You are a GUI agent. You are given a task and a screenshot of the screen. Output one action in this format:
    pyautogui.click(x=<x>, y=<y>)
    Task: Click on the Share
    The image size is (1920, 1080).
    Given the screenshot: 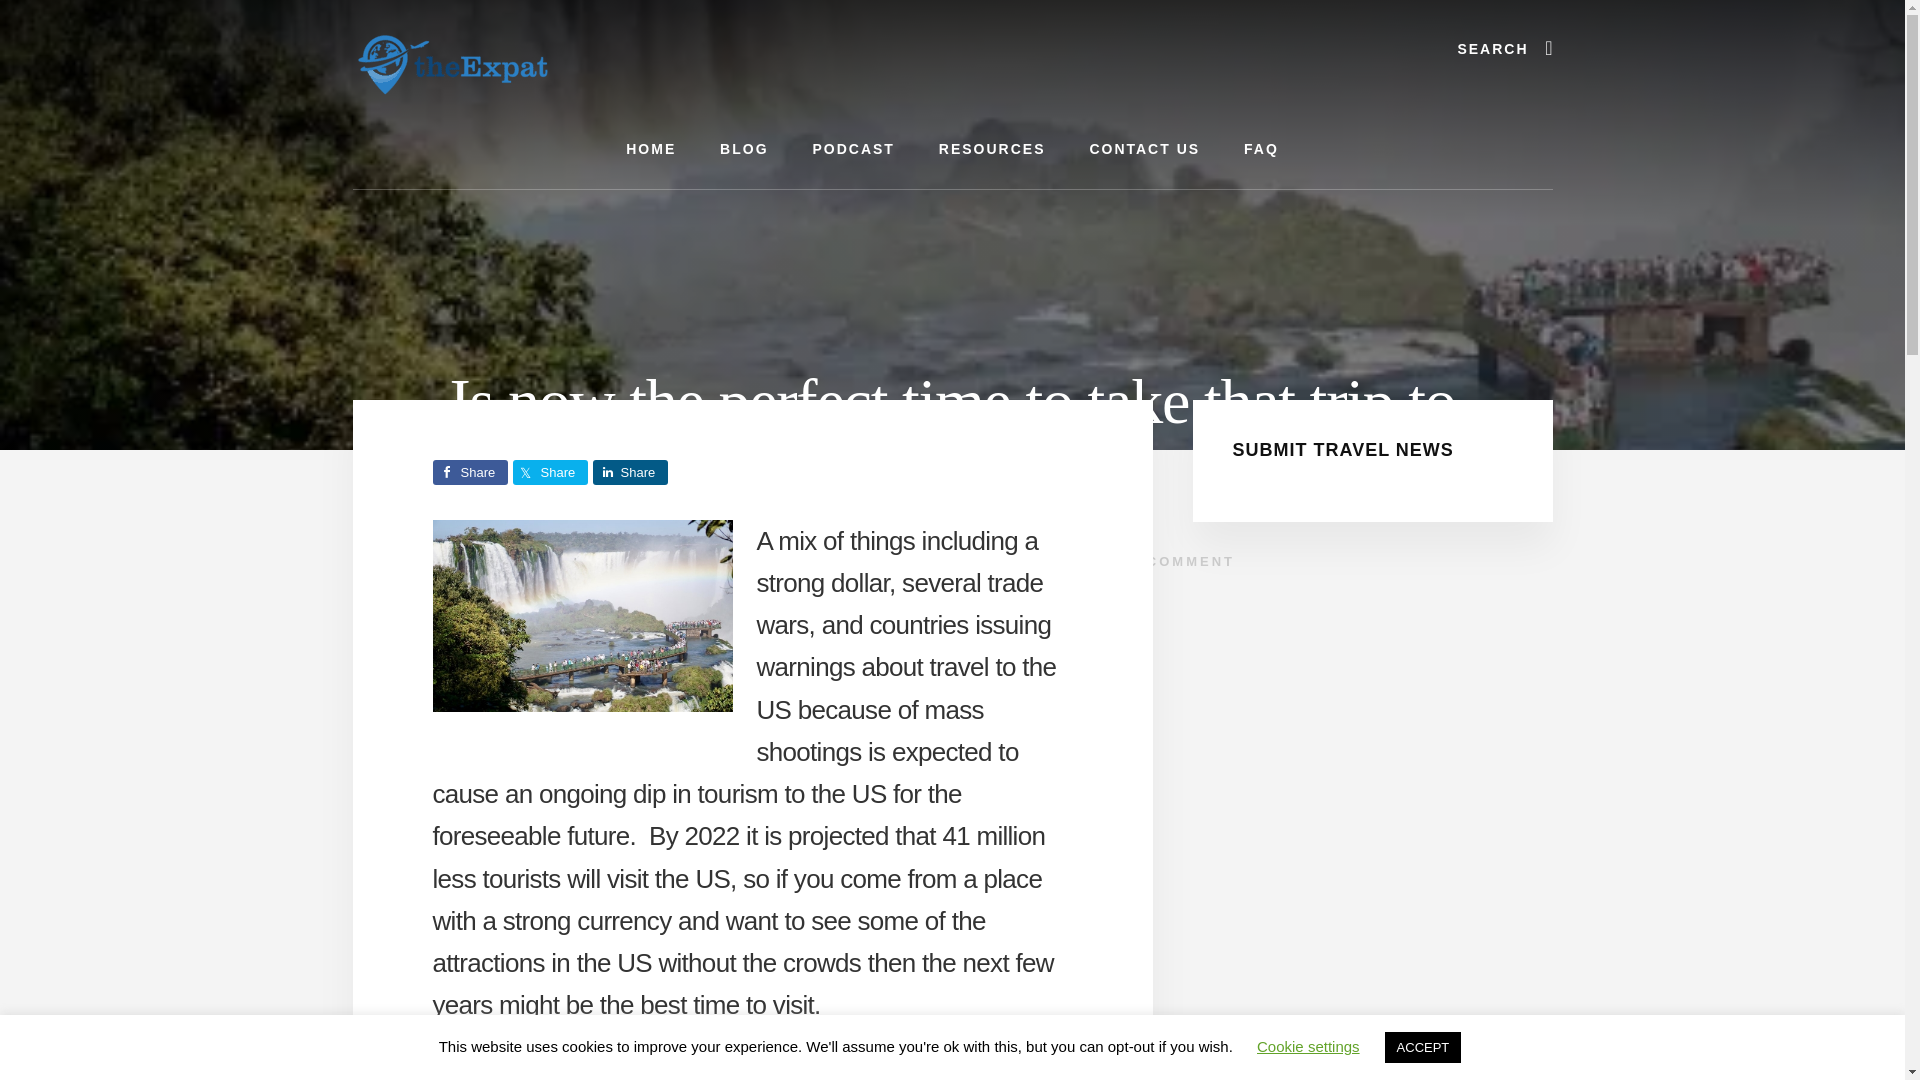 What is the action you would take?
    pyautogui.click(x=628, y=472)
    